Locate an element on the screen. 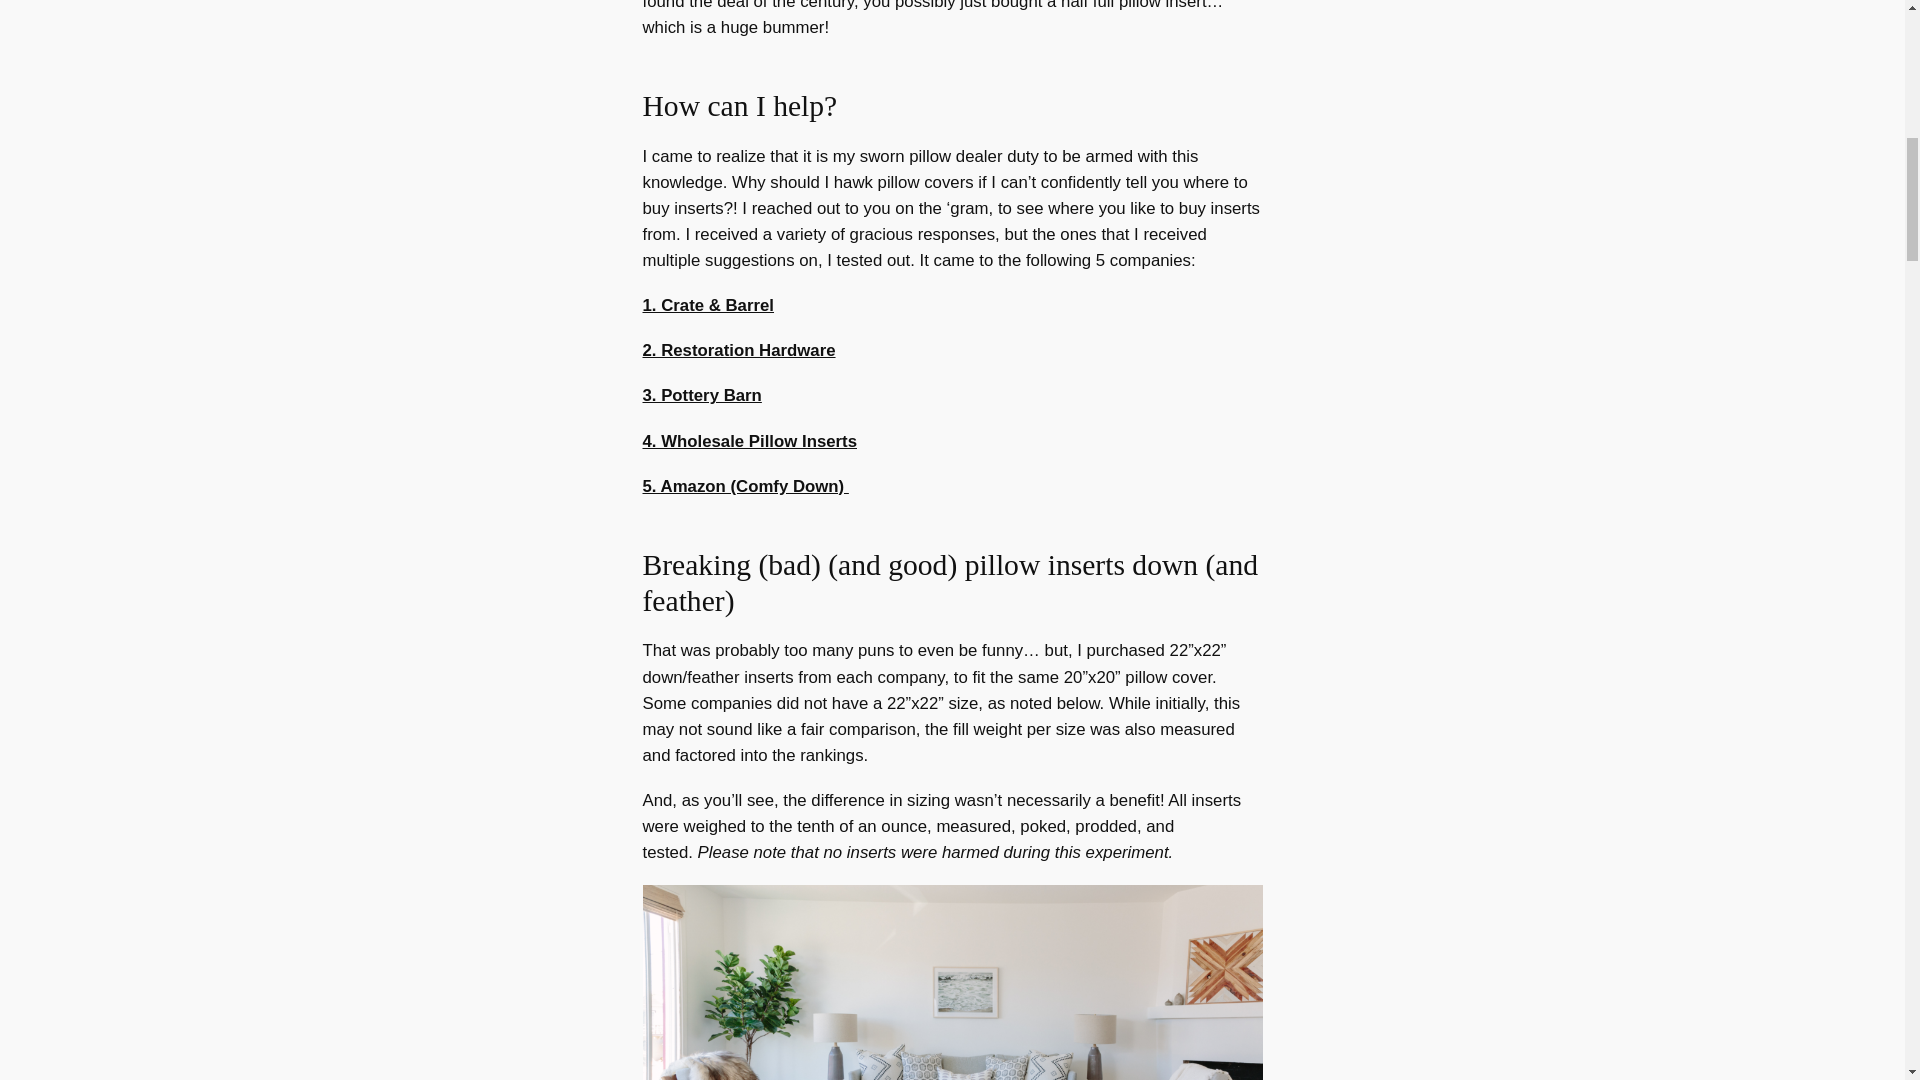 The height and width of the screenshot is (1080, 1920). 3. Pottery Barn is located at coordinates (700, 395).